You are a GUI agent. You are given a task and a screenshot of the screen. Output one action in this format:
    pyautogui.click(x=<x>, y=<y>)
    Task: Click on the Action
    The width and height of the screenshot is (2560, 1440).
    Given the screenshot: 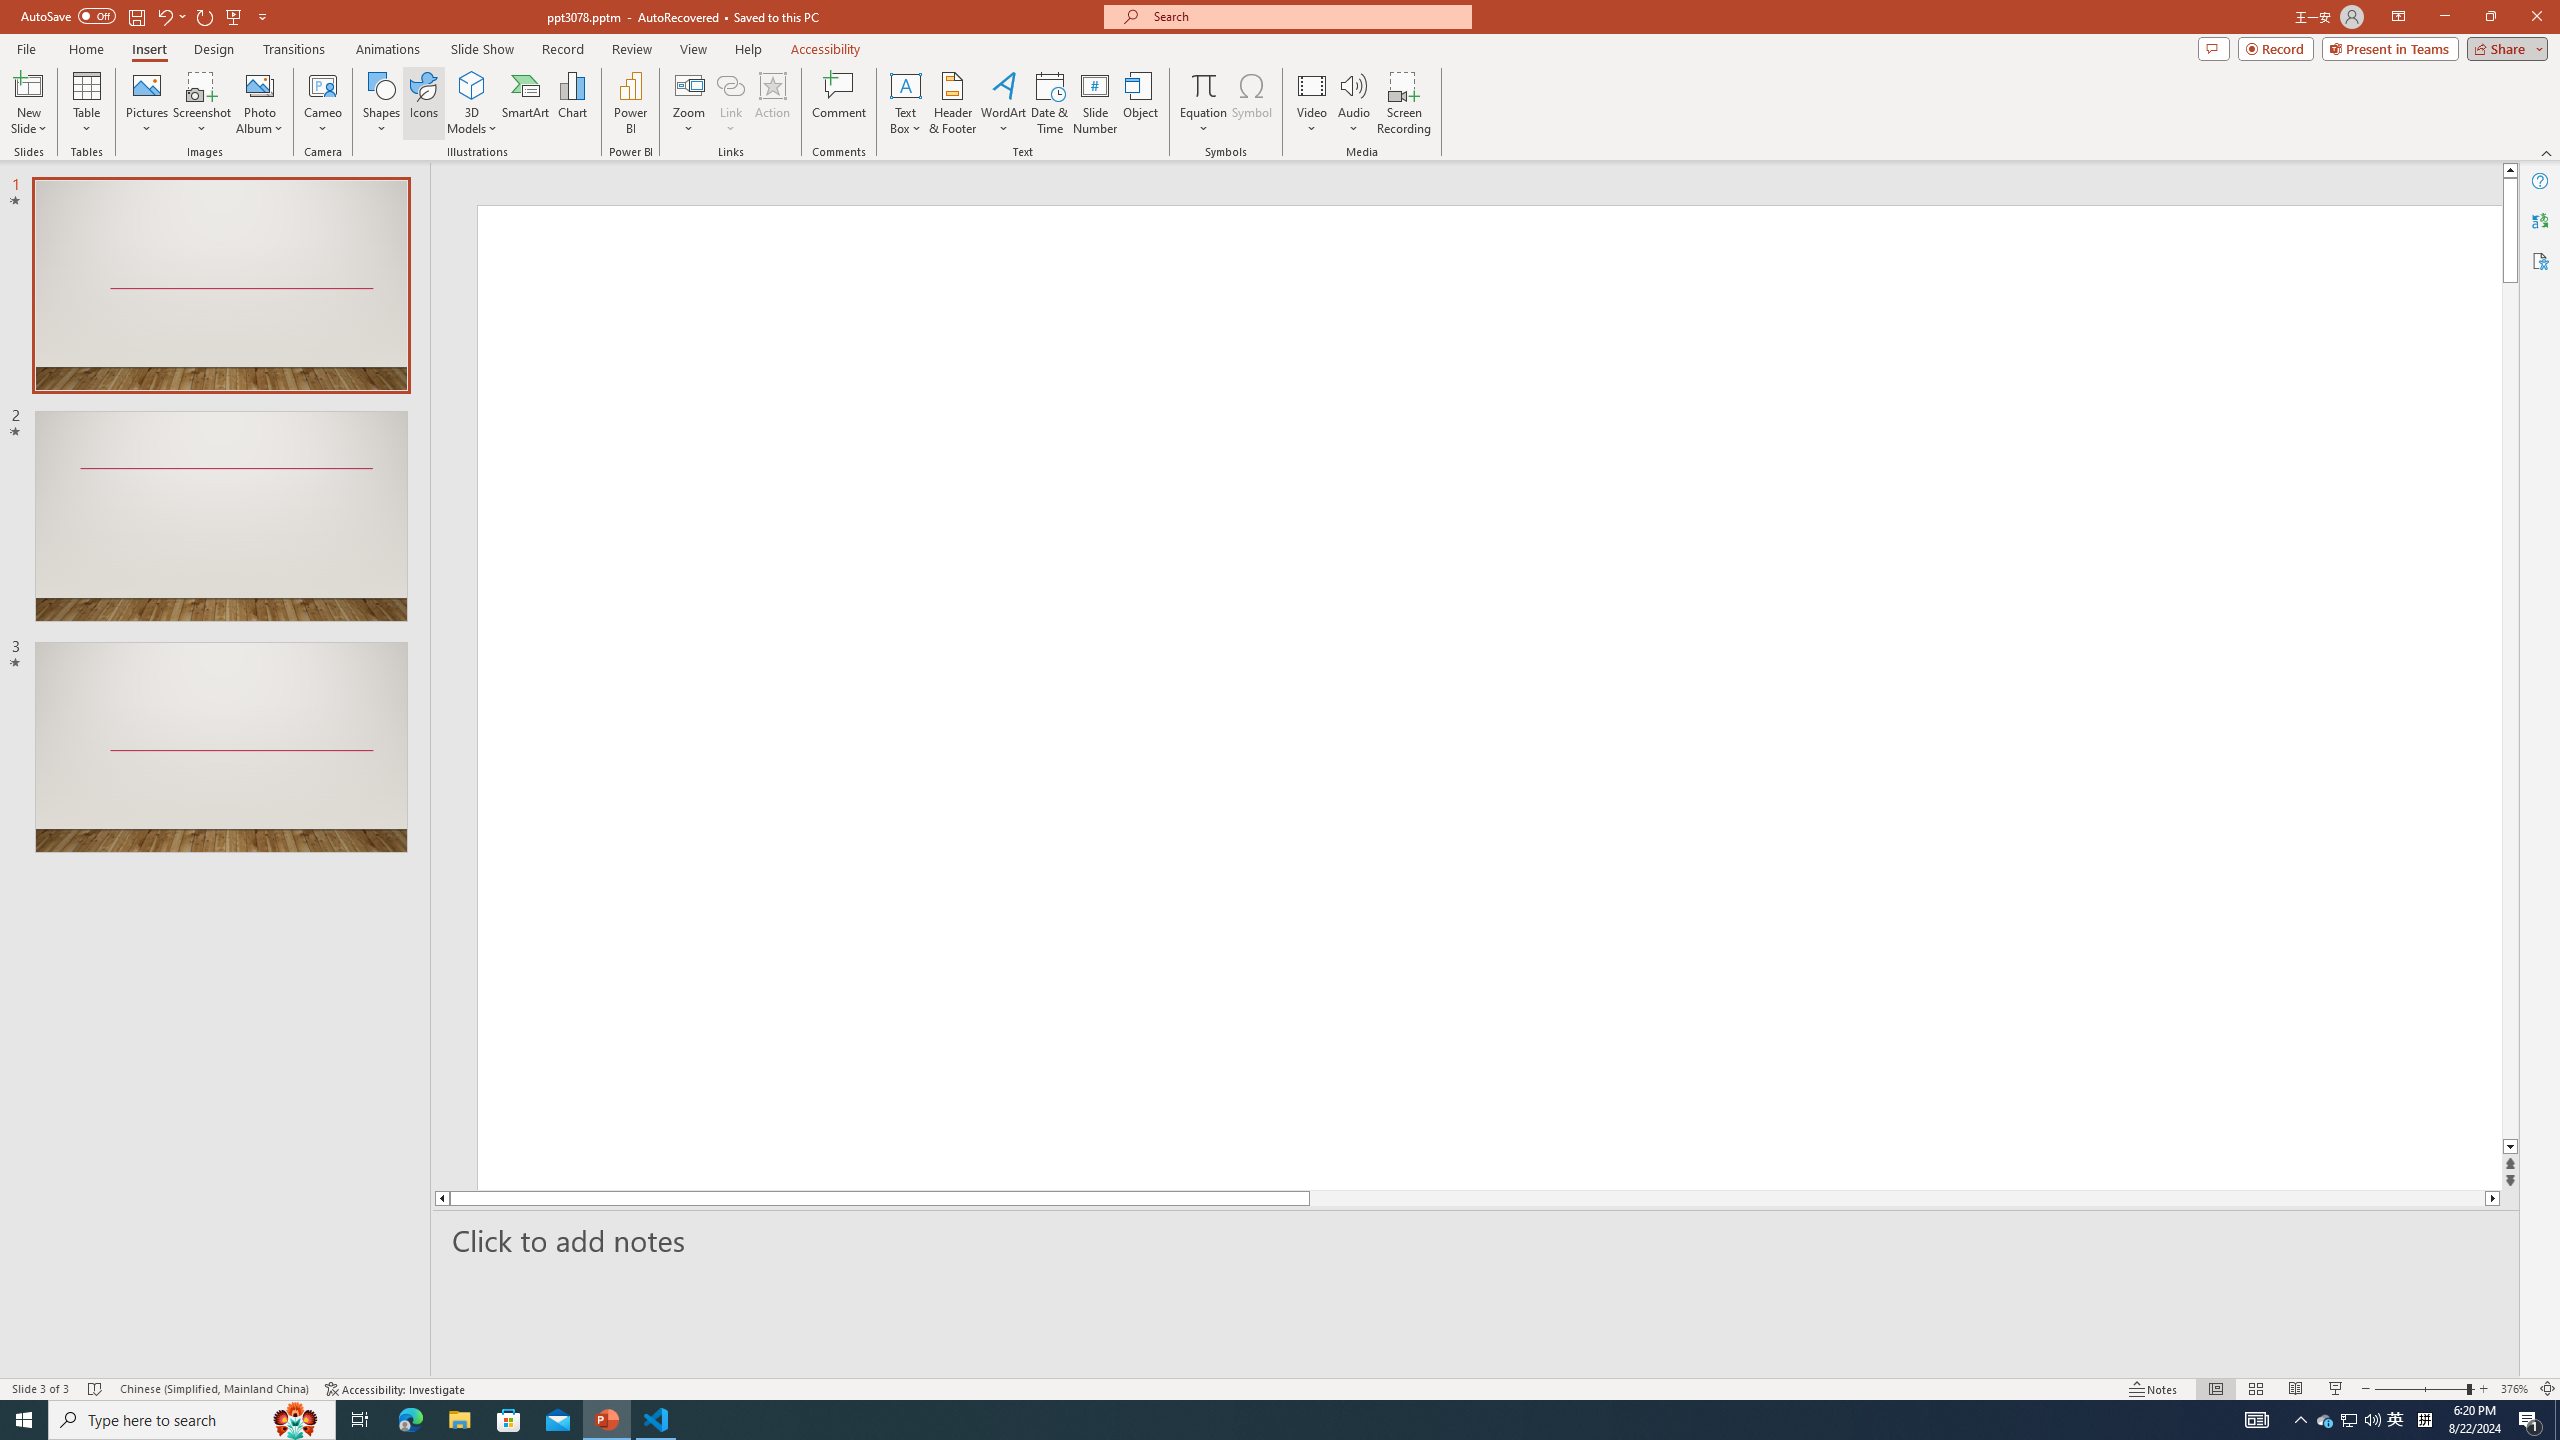 What is the action you would take?
    pyautogui.click(x=772, y=103)
    